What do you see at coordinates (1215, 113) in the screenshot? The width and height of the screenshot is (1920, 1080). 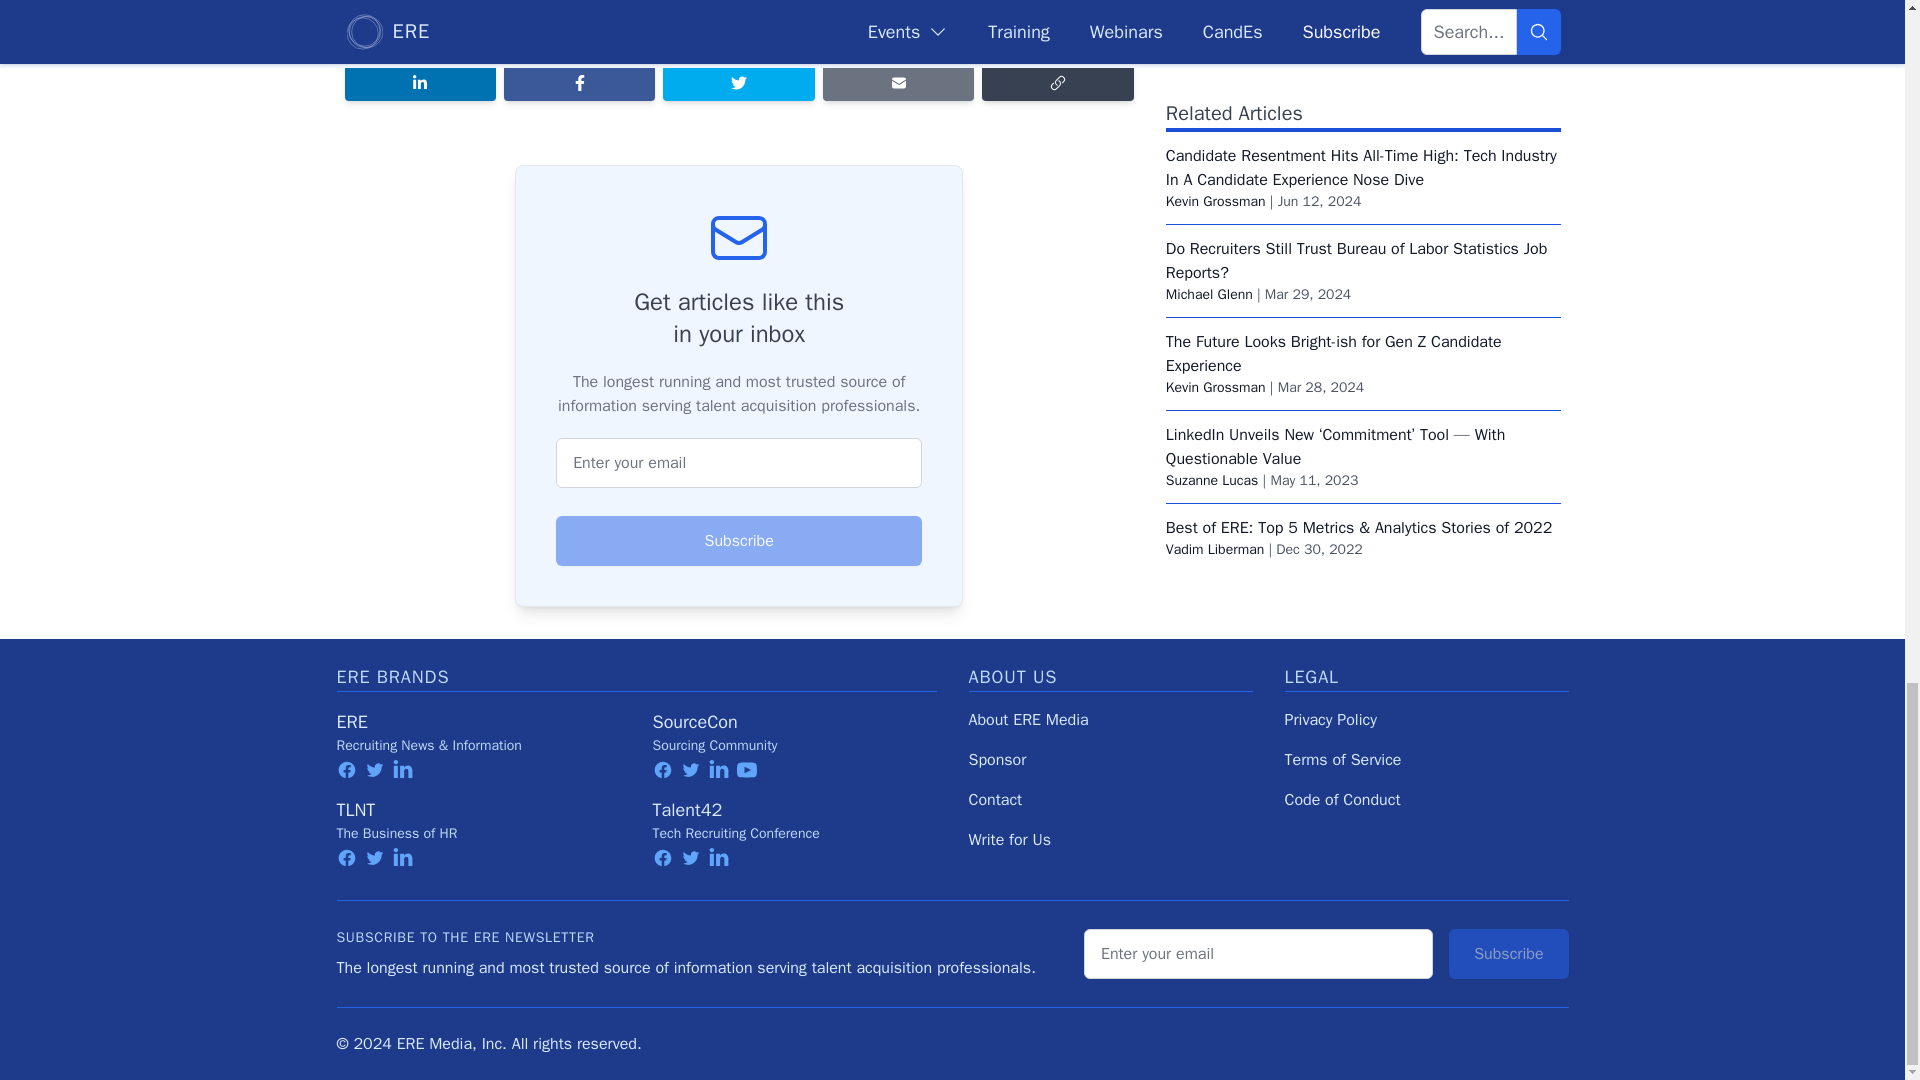 I see `Kevin Grossman` at bounding box center [1215, 113].